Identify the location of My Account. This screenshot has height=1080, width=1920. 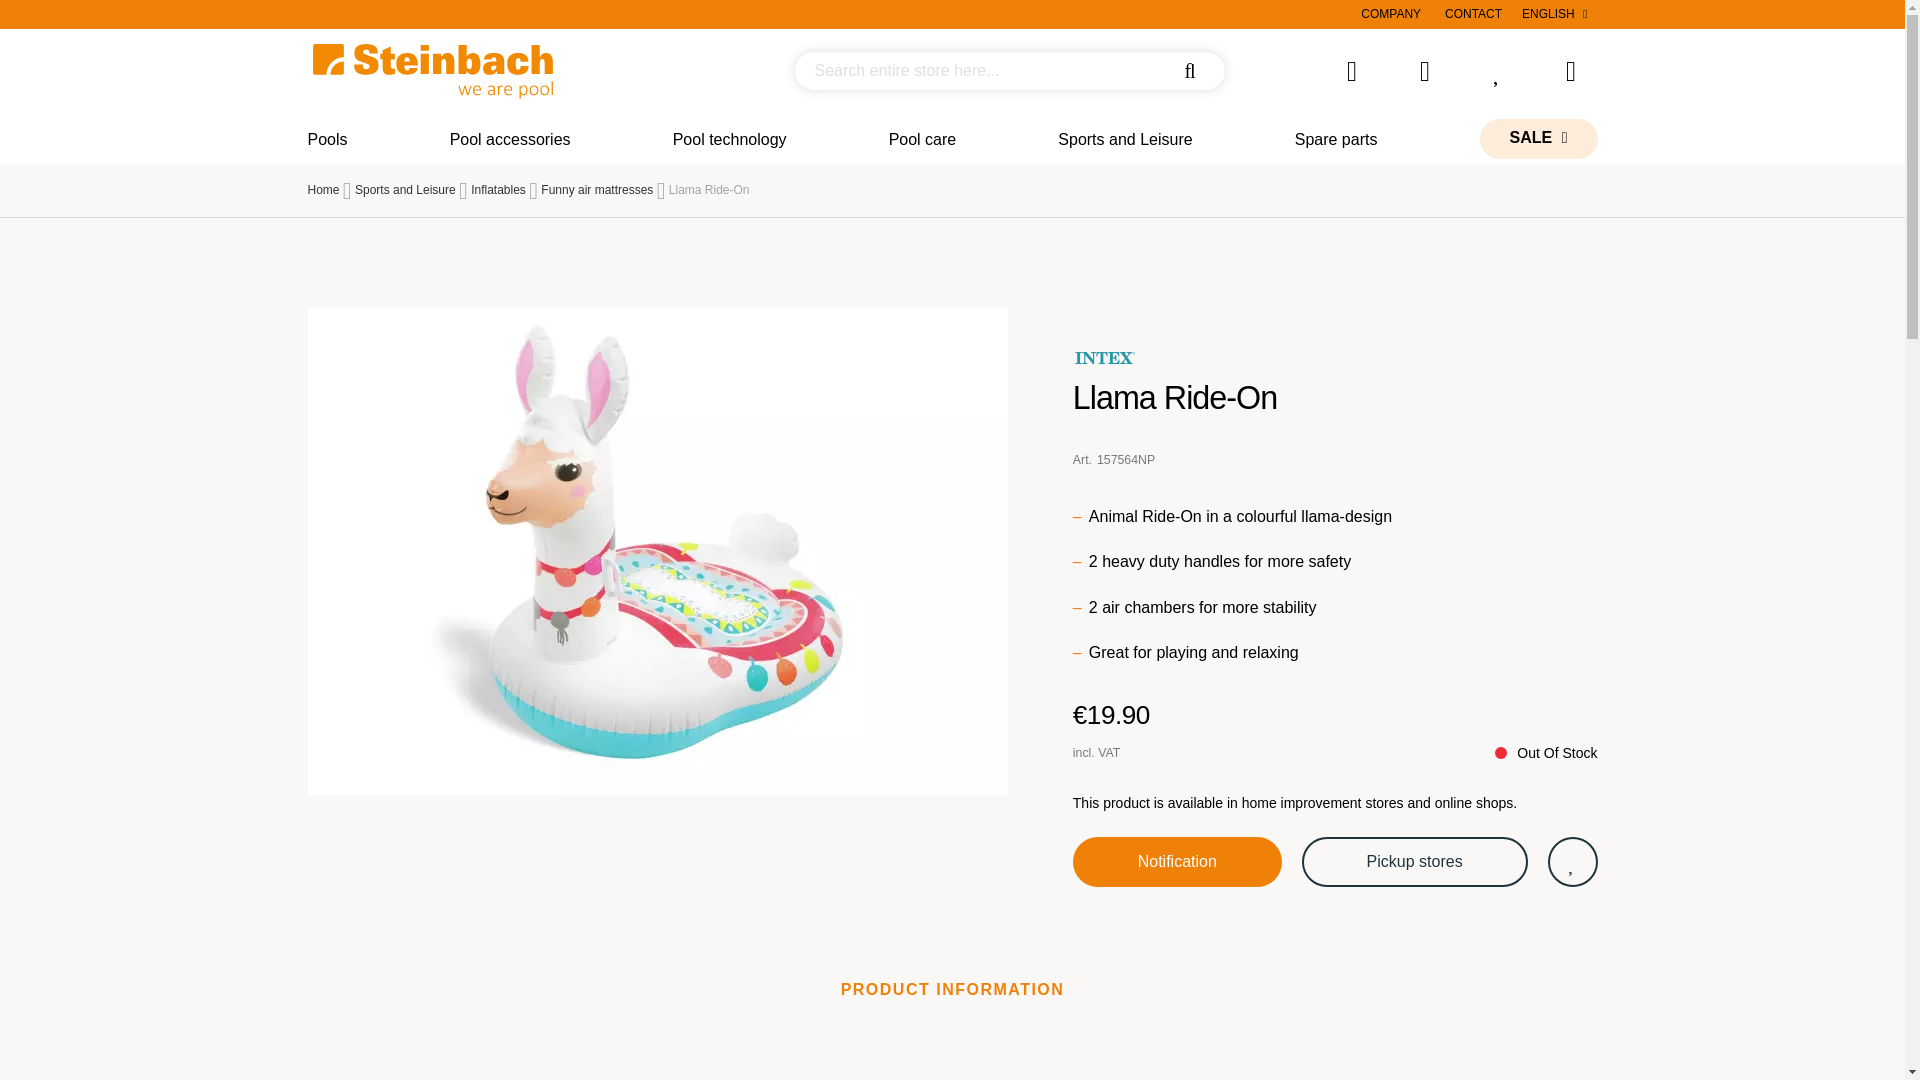
(1425, 75).